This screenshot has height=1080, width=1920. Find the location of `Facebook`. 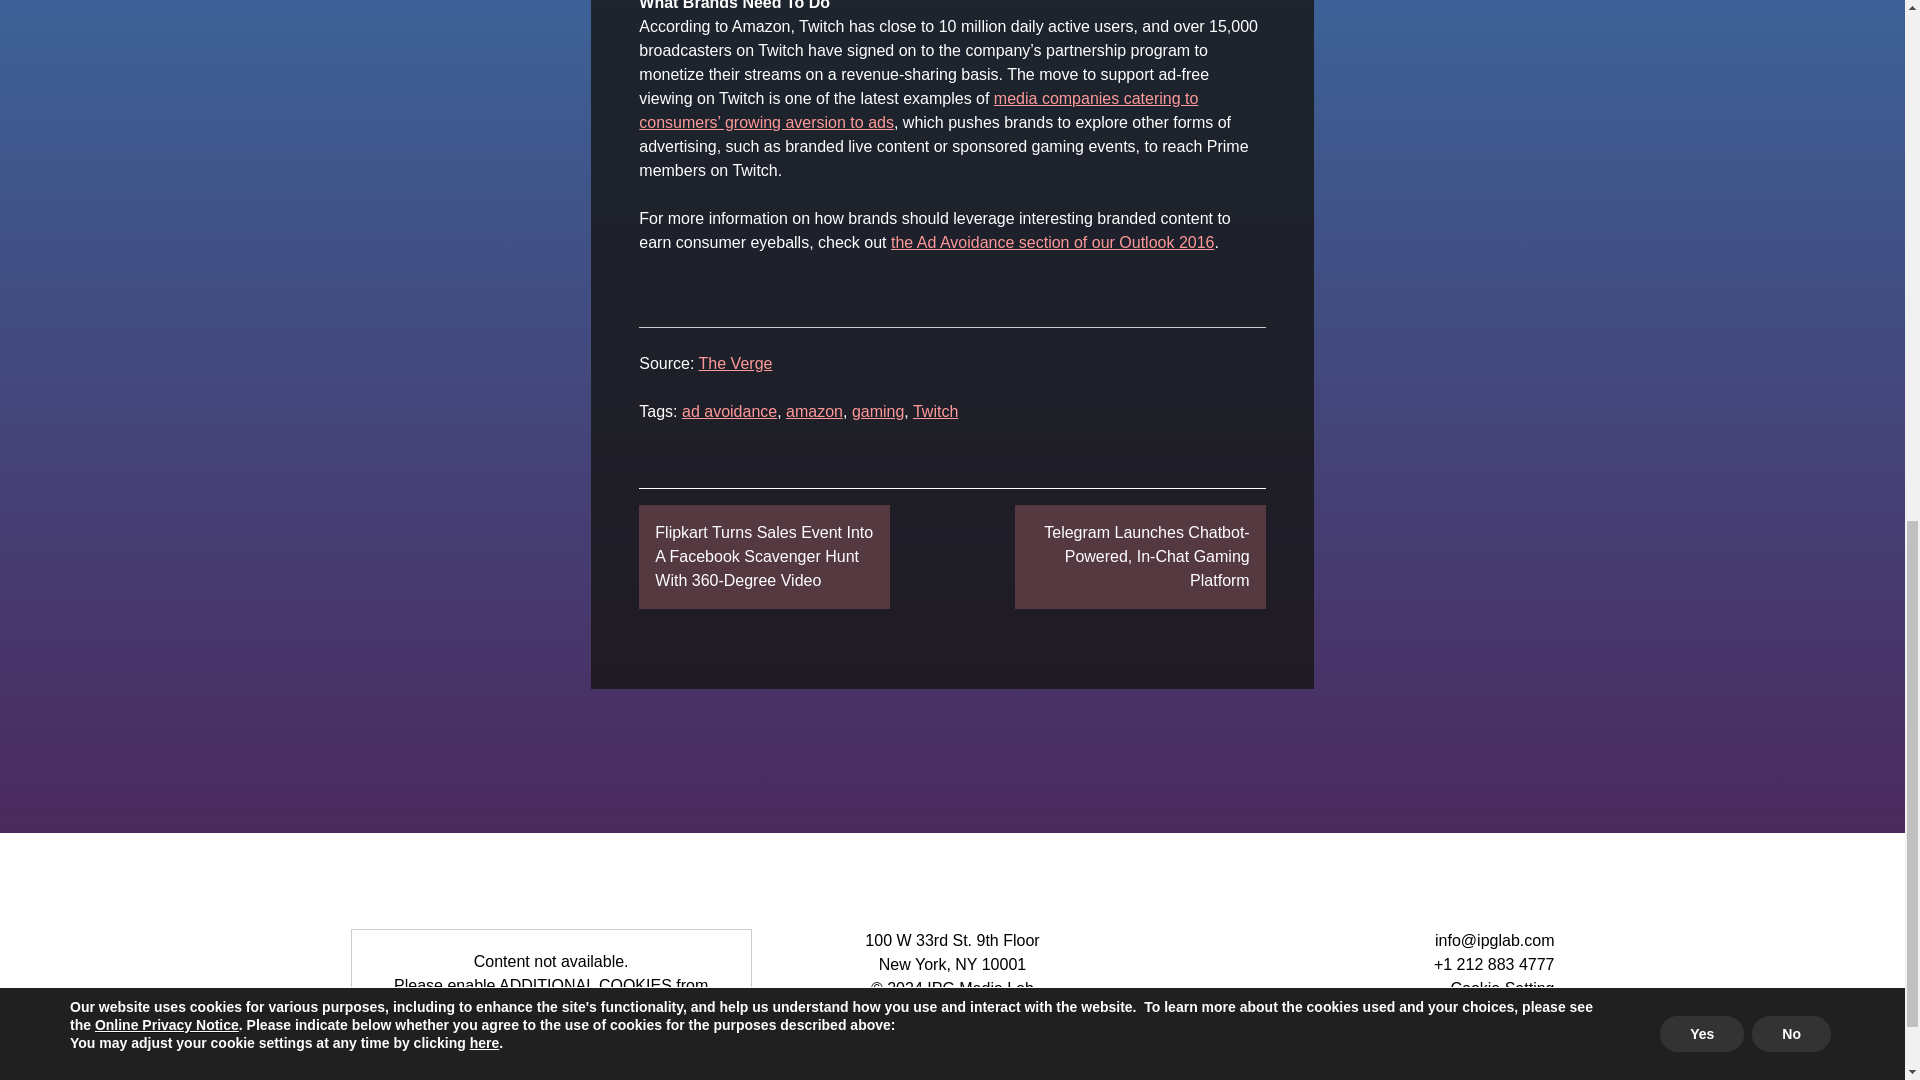

Facebook is located at coordinates (1390, 1064).